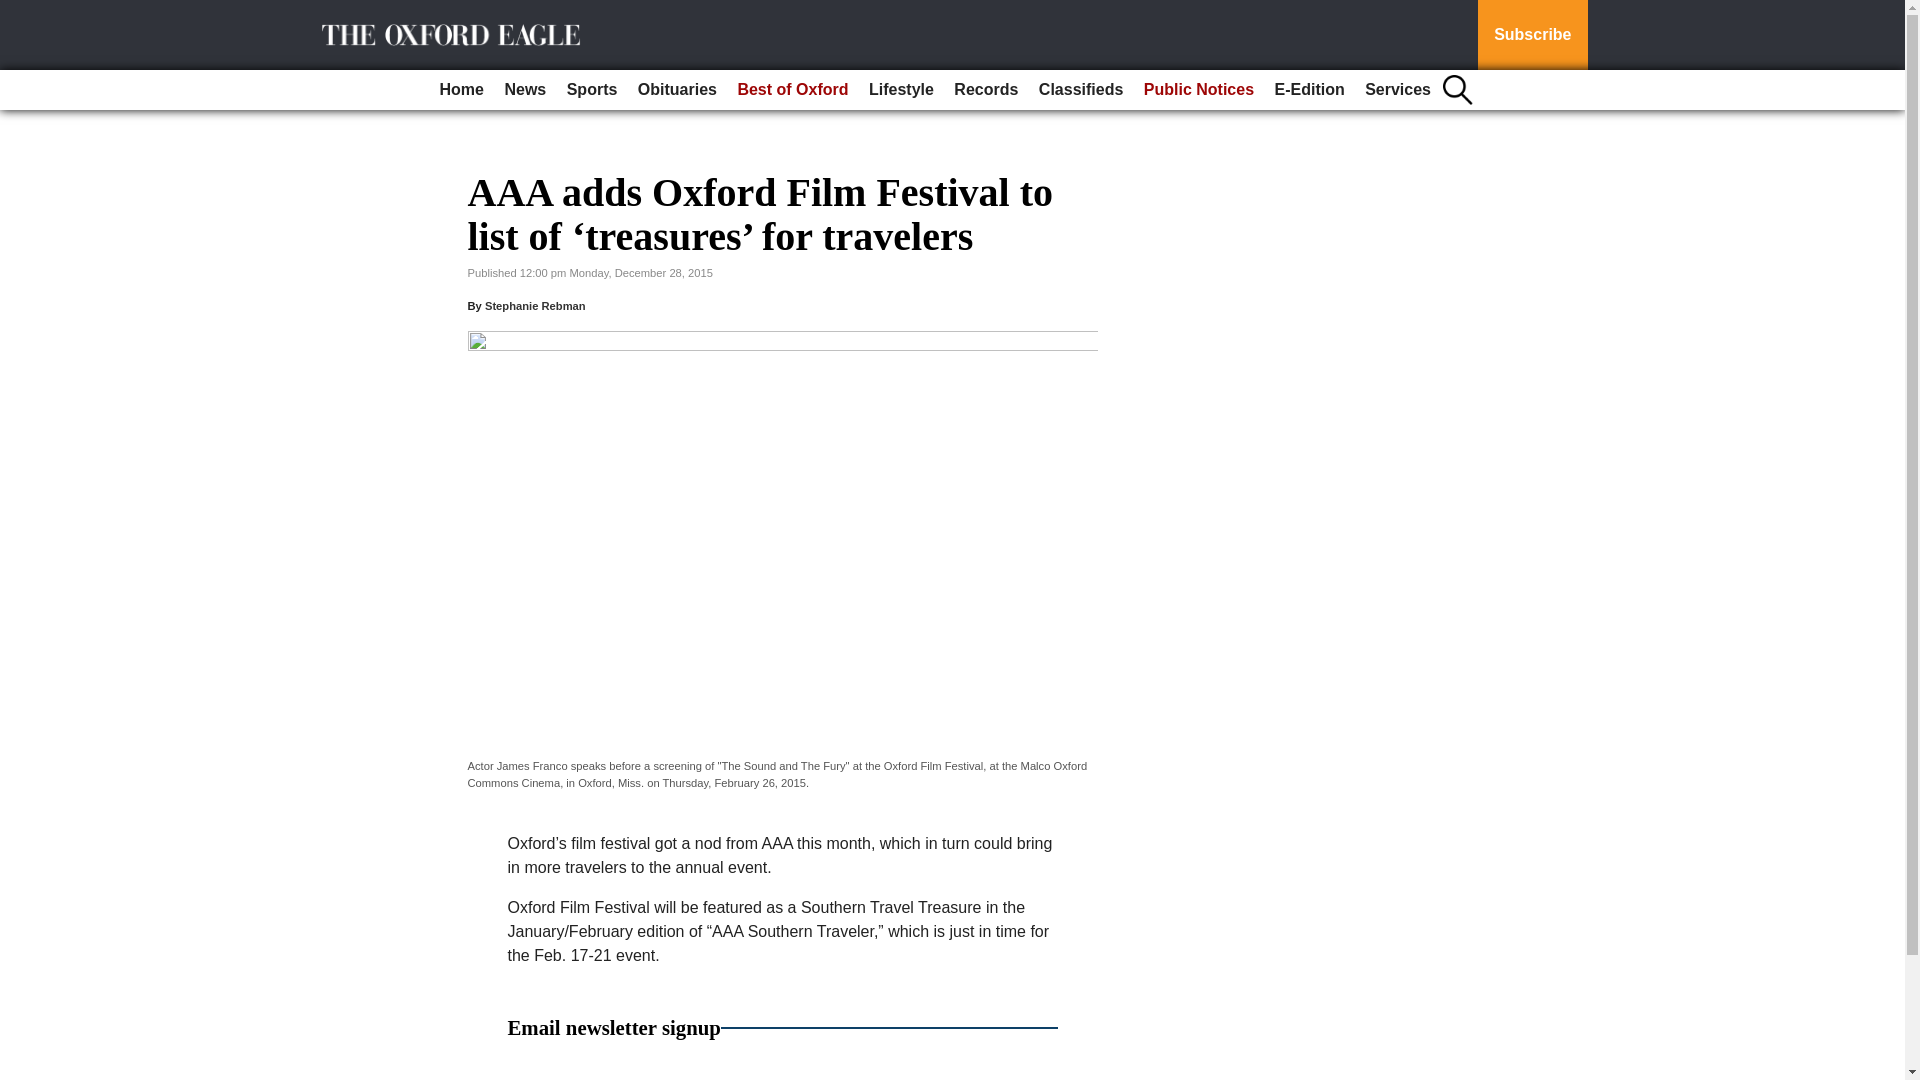 This screenshot has width=1920, height=1080. What do you see at coordinates (1532, 35) in the screenshot?
I see `Subscribe` at bounding box center [1532, 35].